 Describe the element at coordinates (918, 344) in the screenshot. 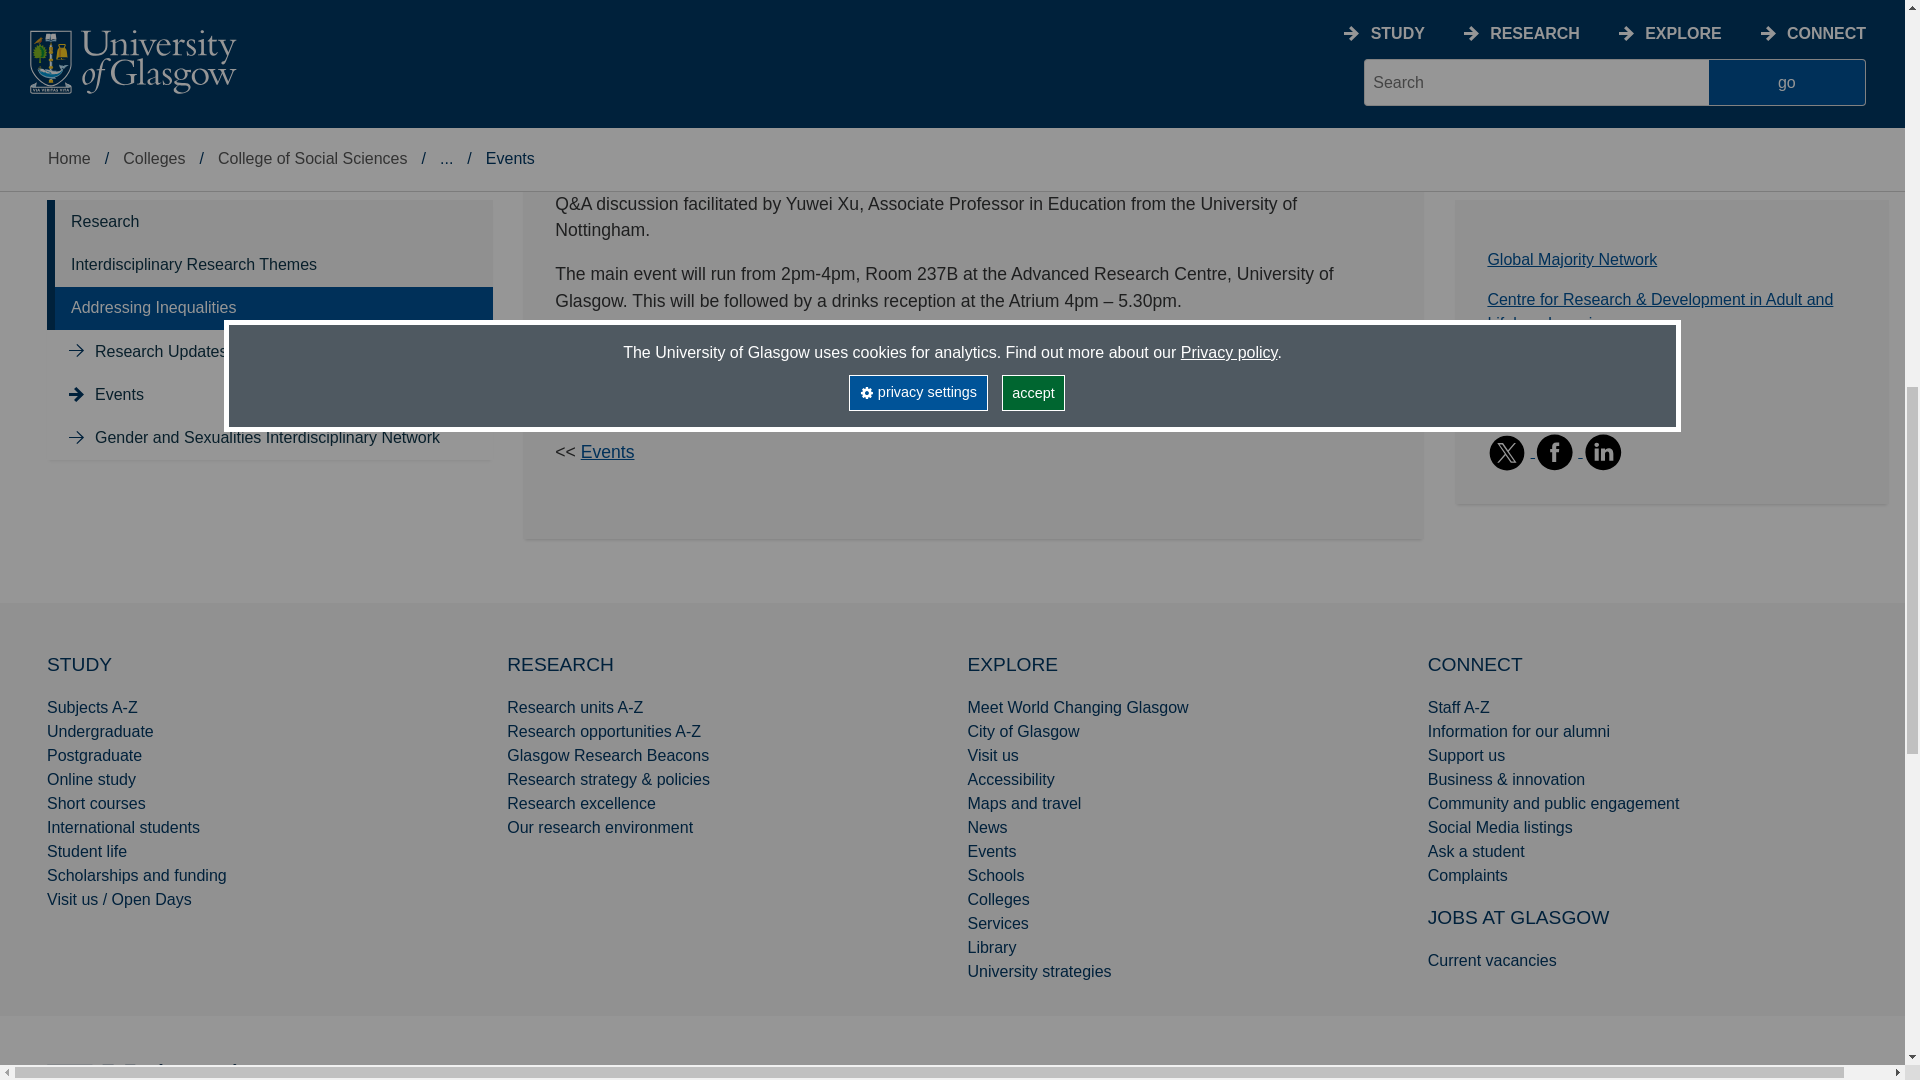

I see `Anna Clover` at that location.